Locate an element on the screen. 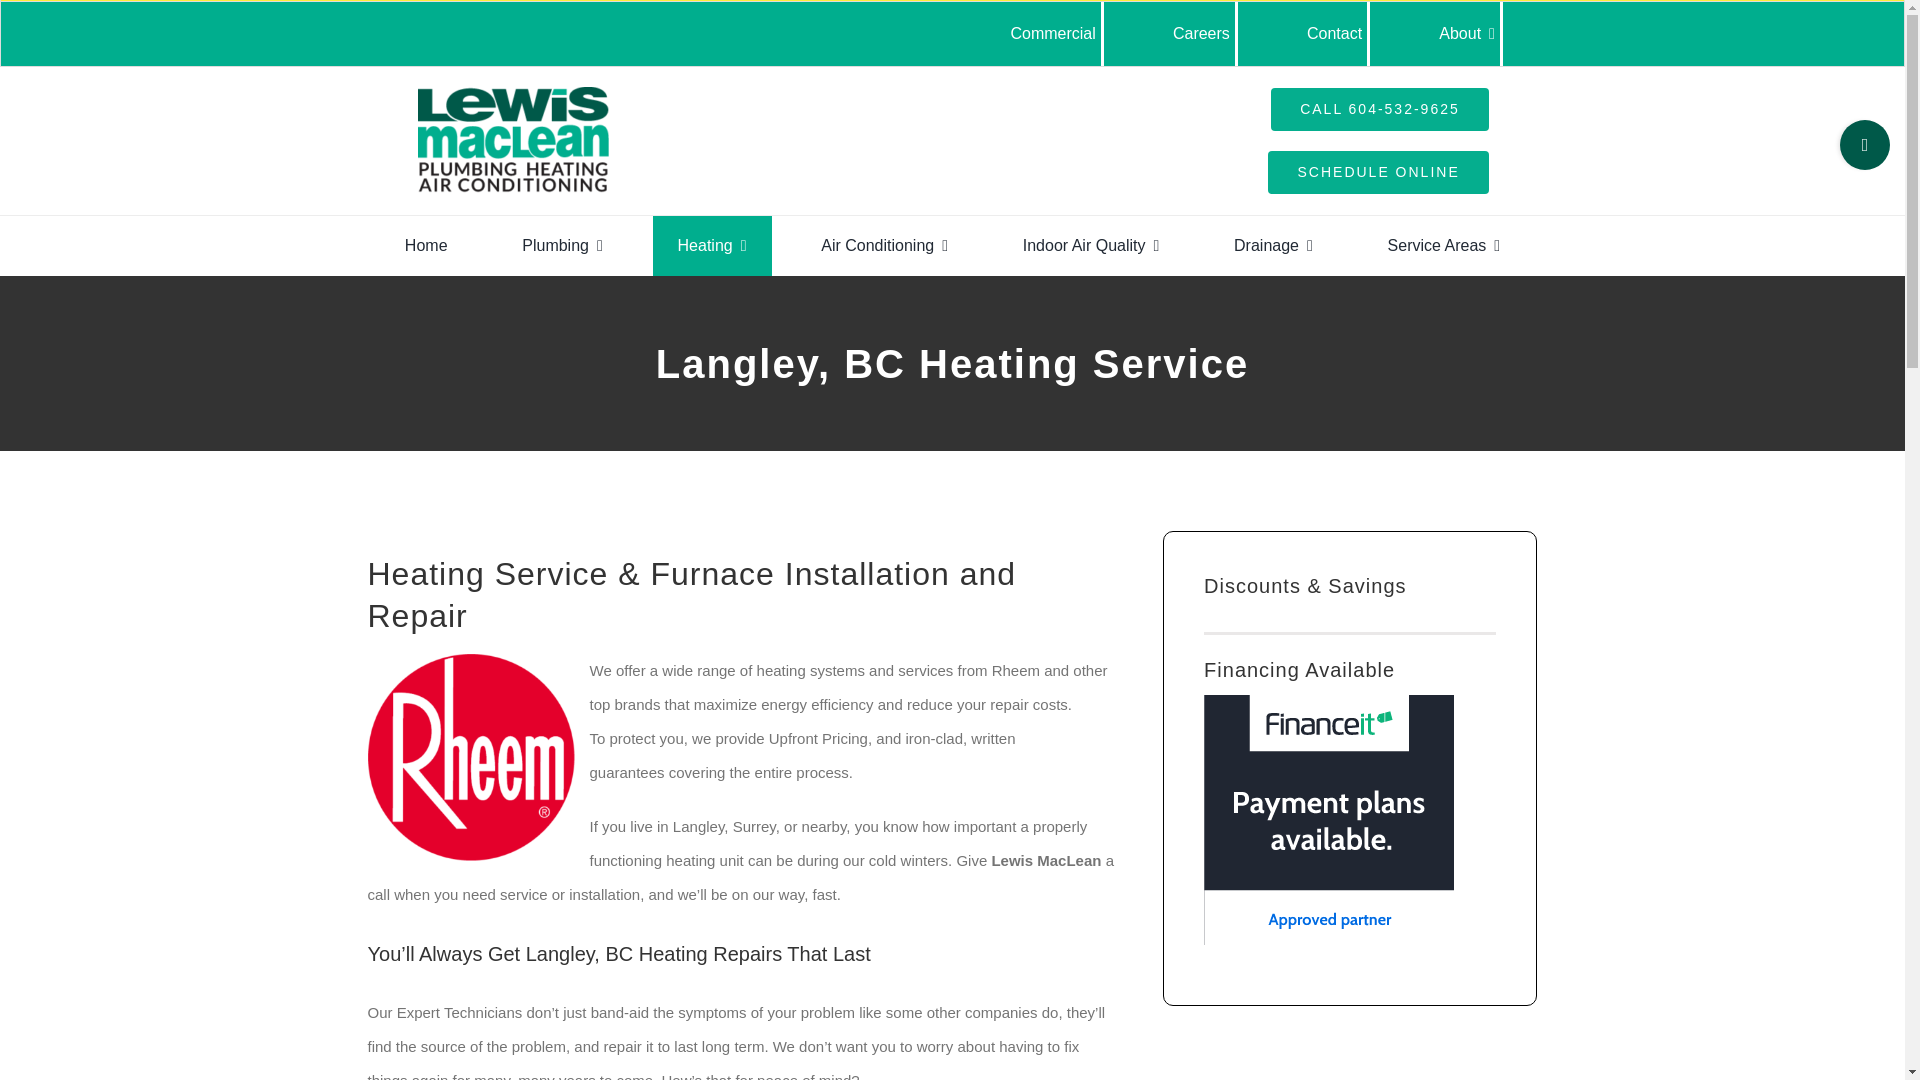 The height and width of the screenshot is (1080, 1920). About is located at coordinates (1470, 34).